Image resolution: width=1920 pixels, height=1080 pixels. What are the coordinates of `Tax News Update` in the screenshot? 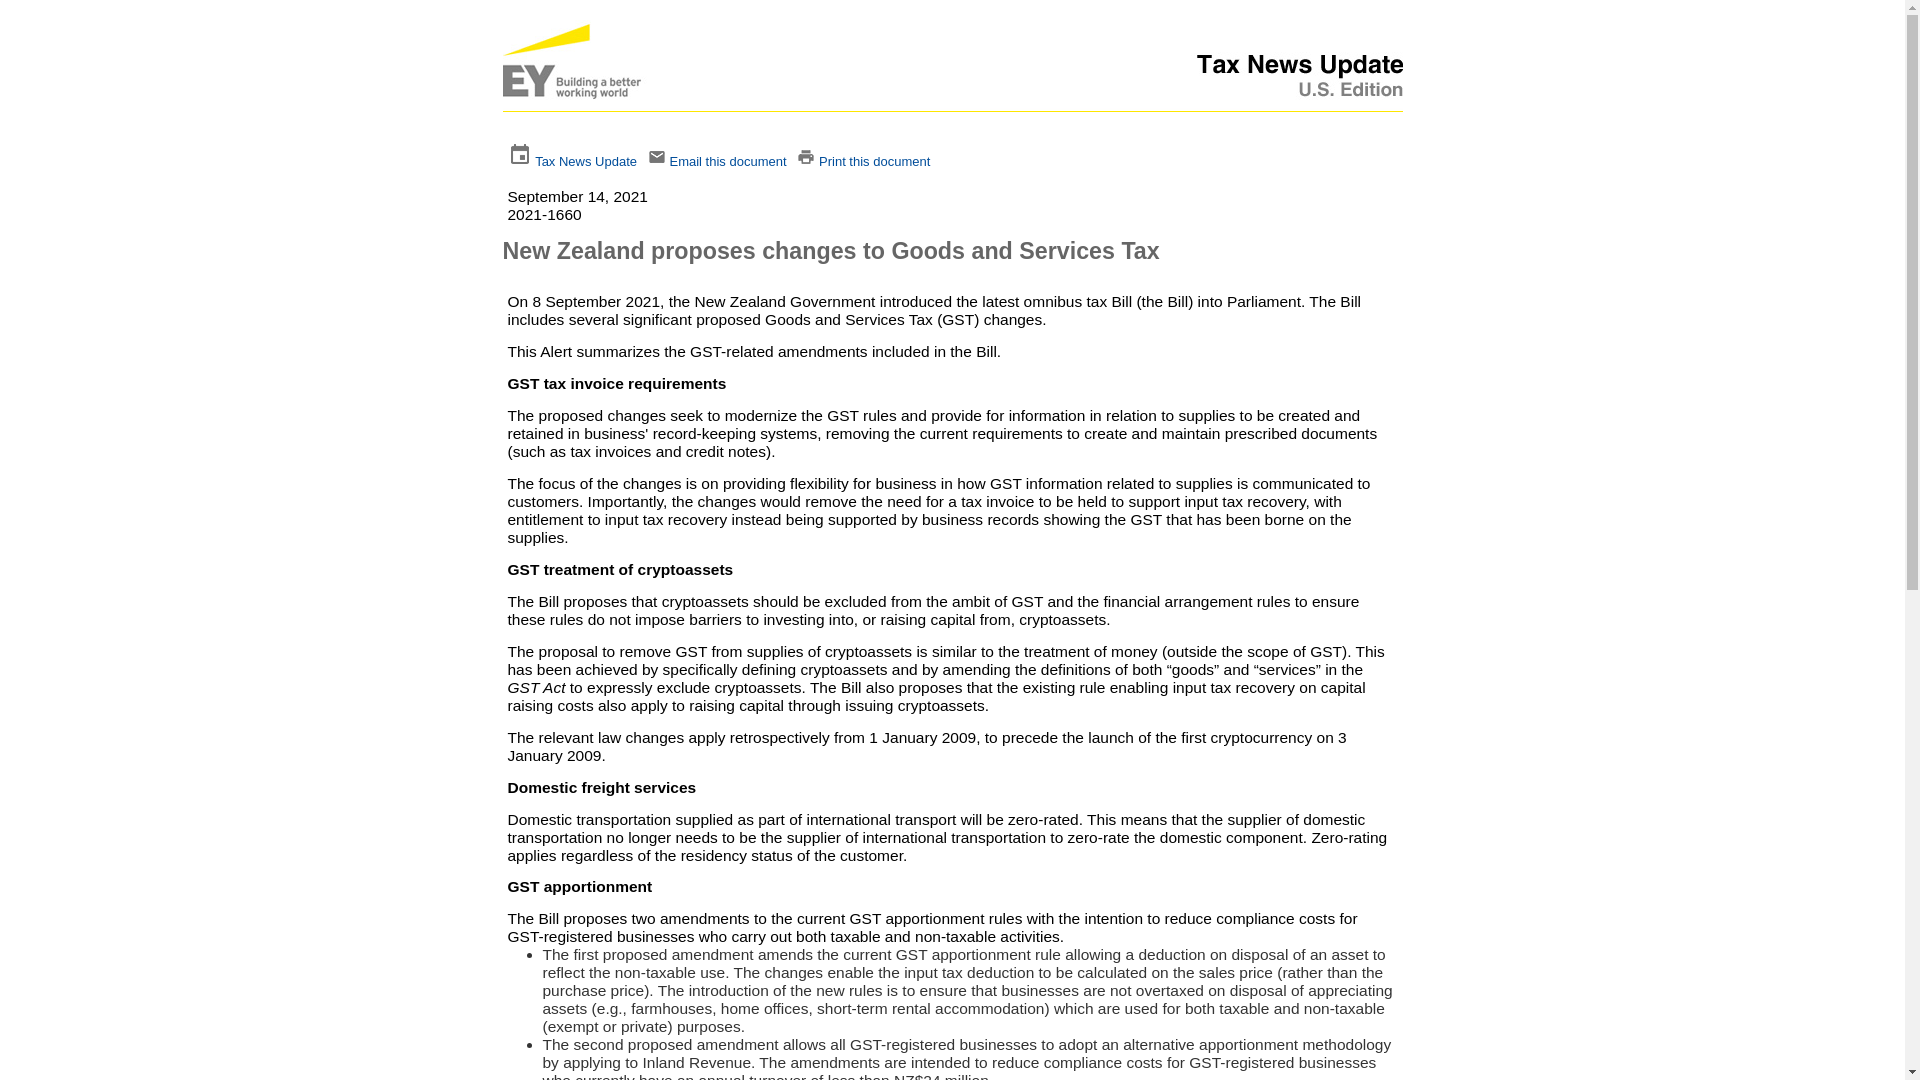 It's located at (586, 161).